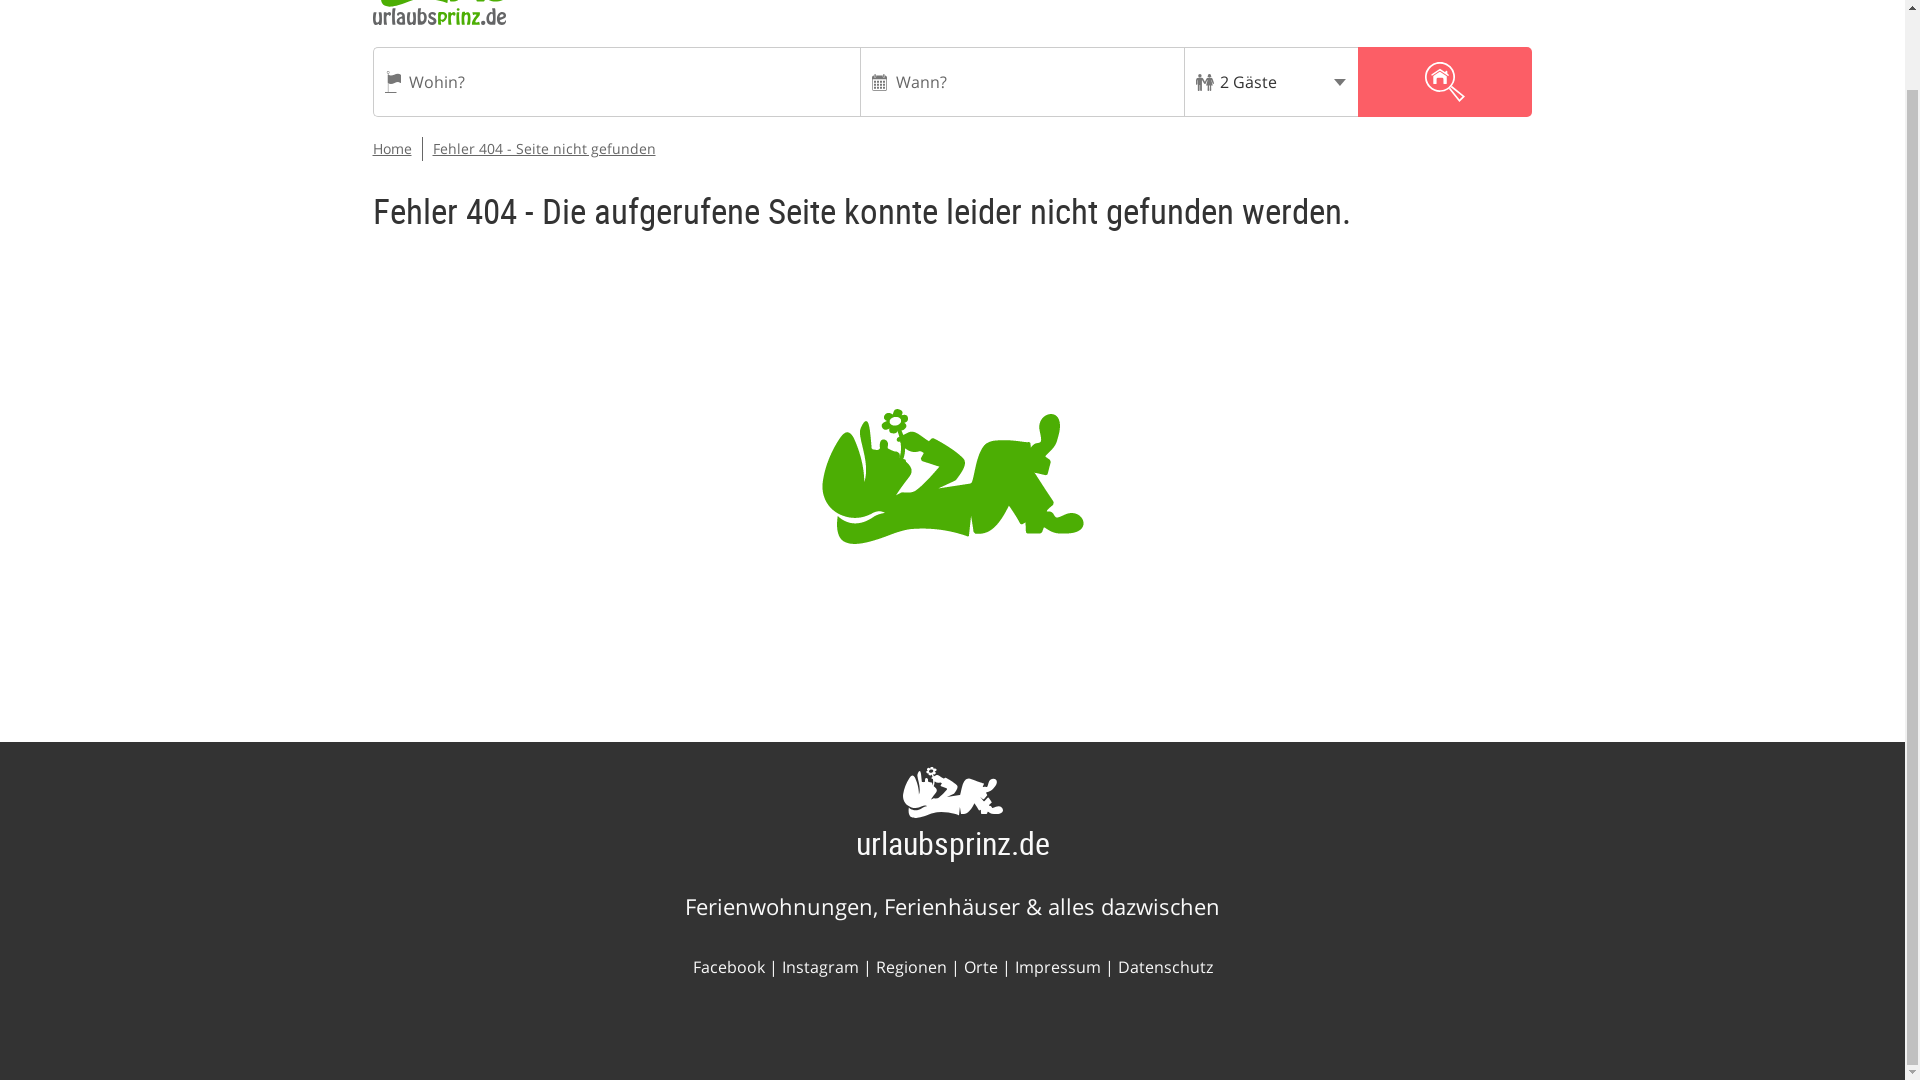  What do you see at coordinates (910, 966) in the screenshot?
I see `Regionen` at bounding box center [910, 966].